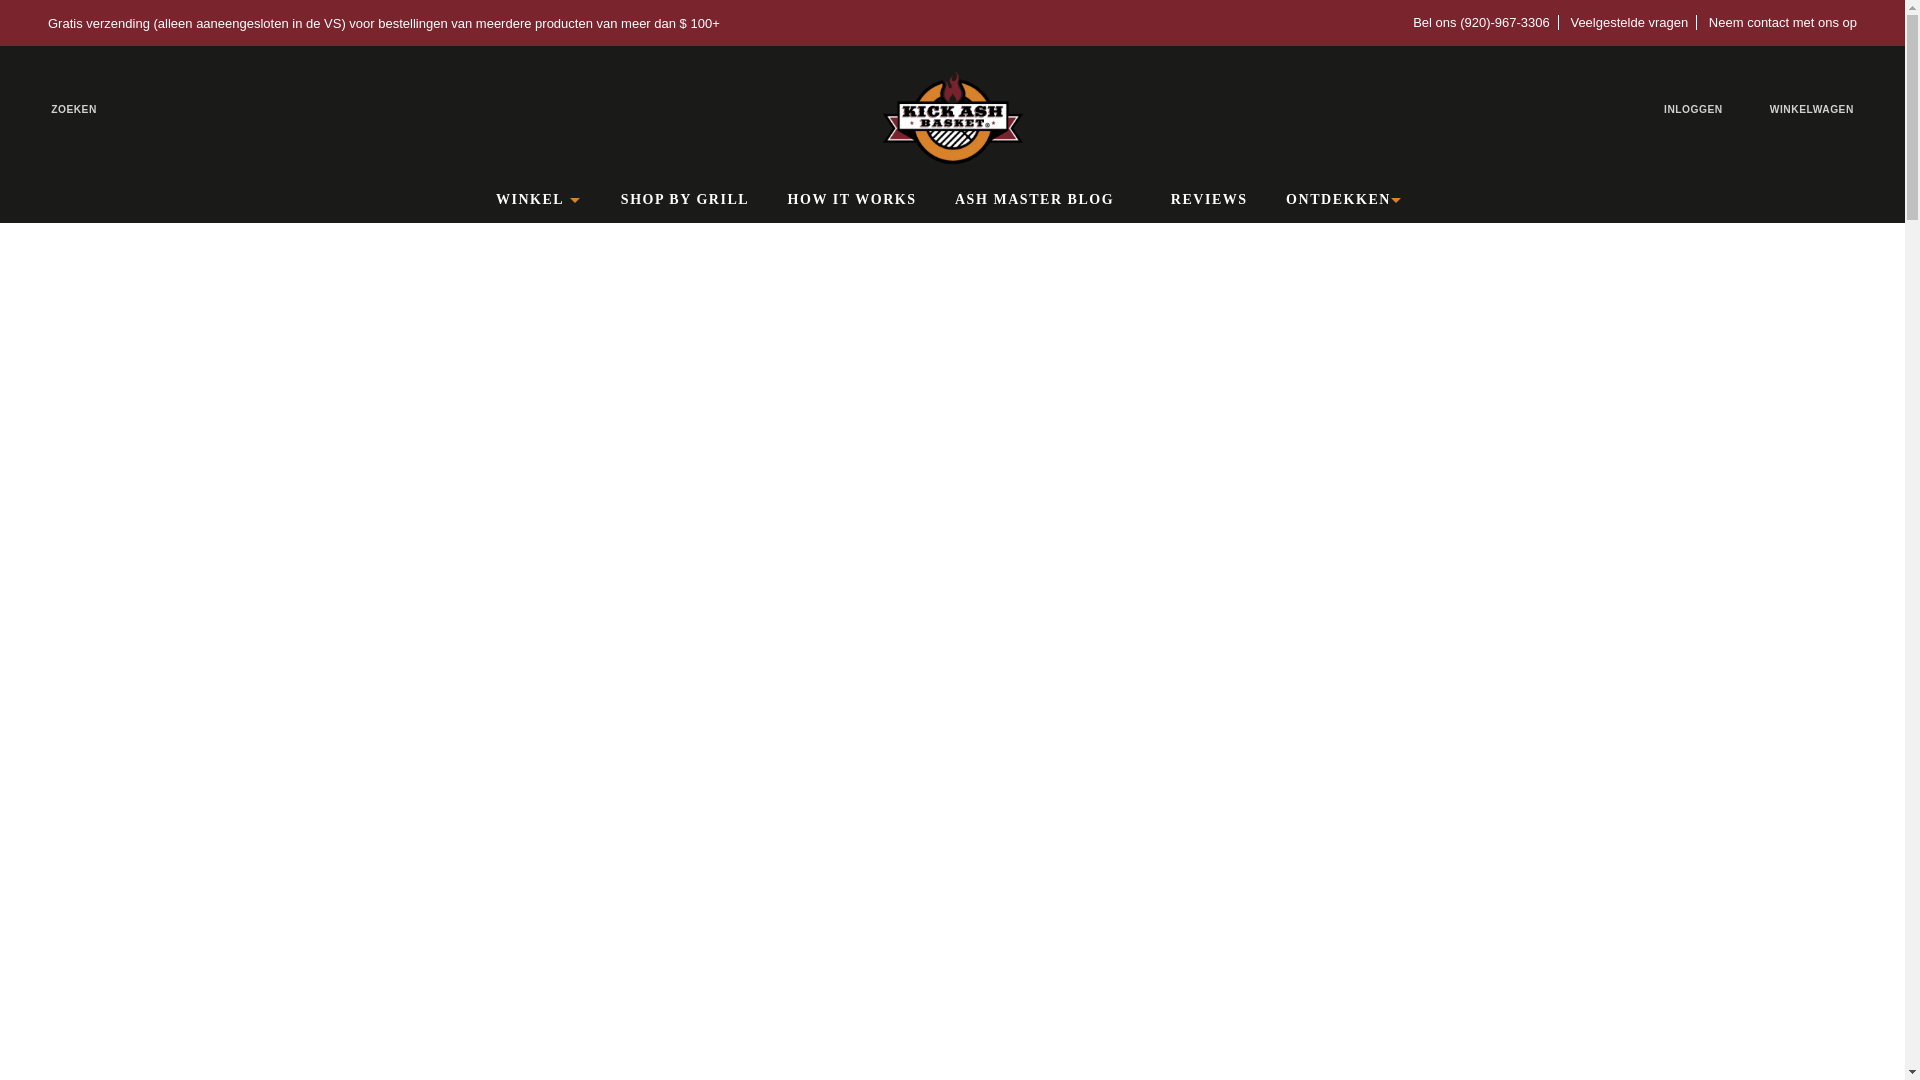  I want to click on ASH MASTER BLOG, so click(1044, 200).